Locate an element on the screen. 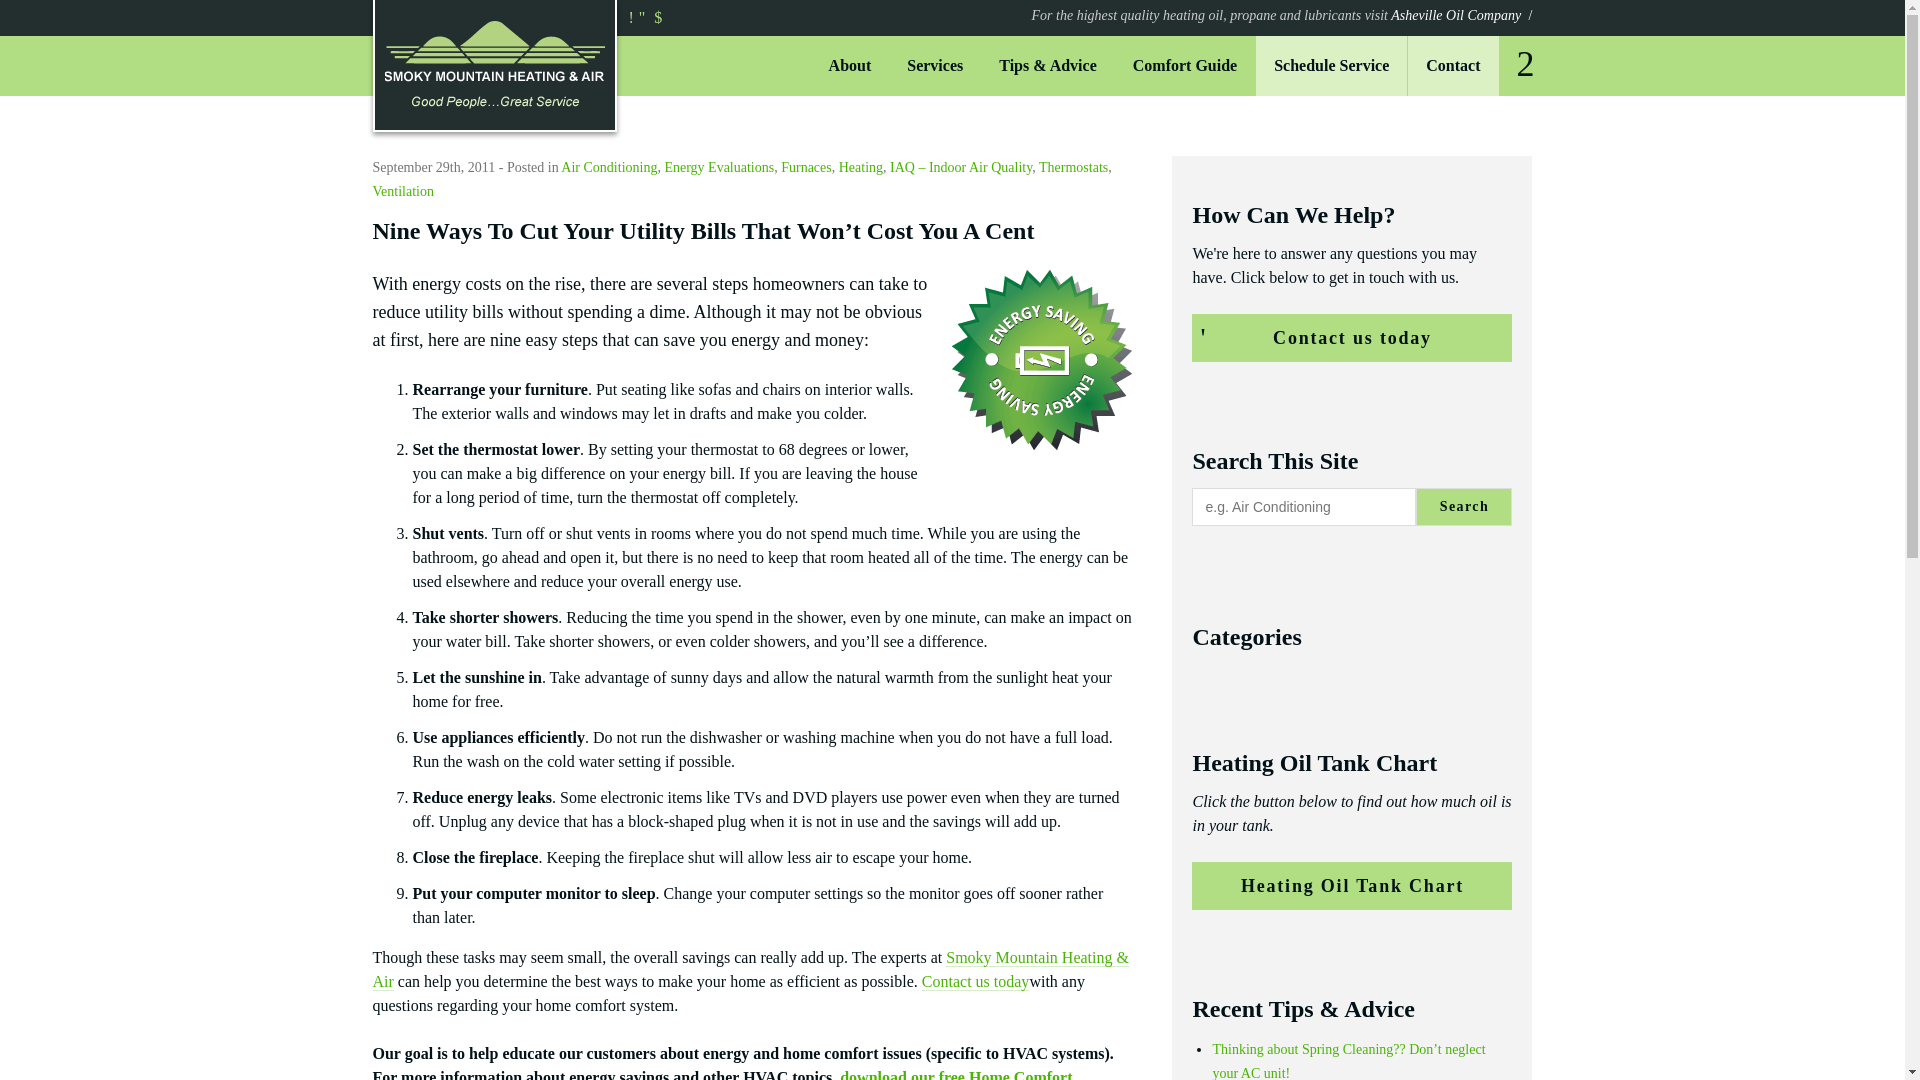 This screenshot has height=1080, width=1920. Schedule Service is located at coordinates (1331, 66).